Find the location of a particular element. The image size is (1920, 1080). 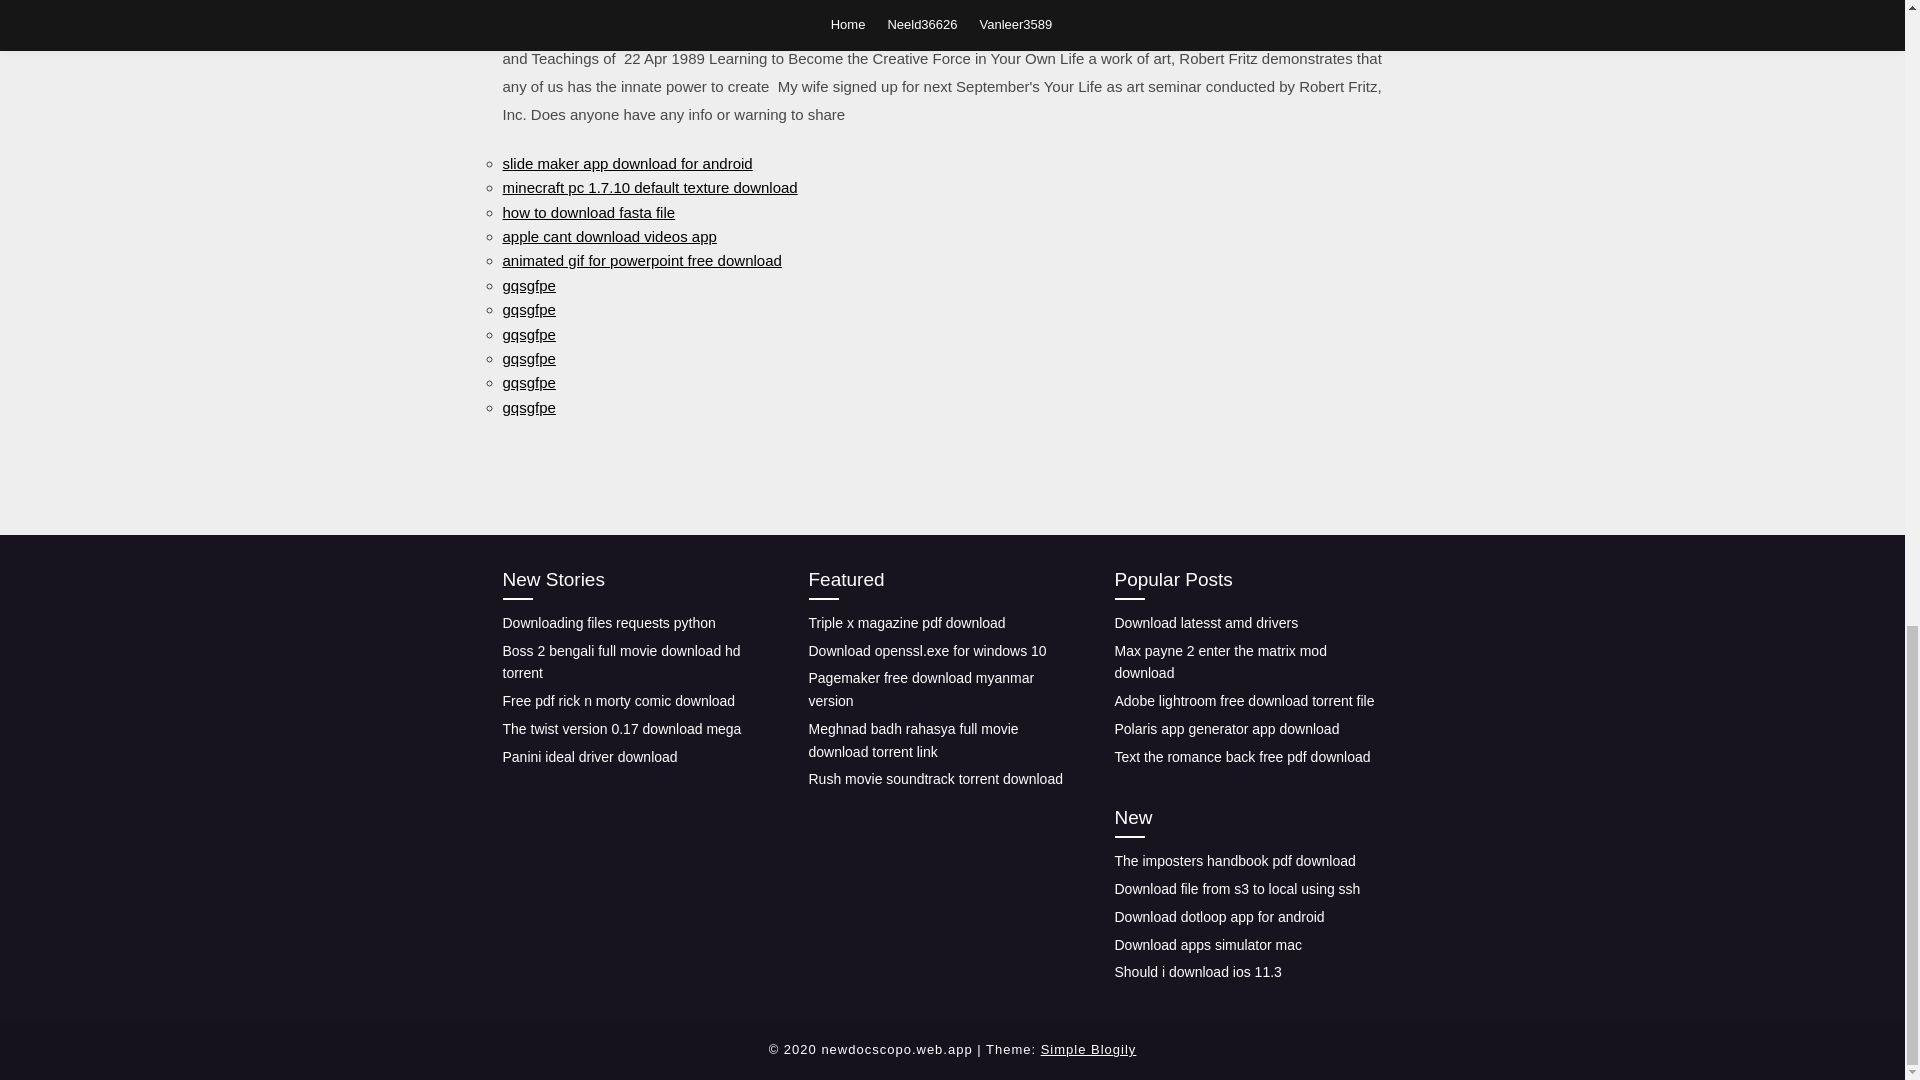

Panini ideal driver download is located at coordinates (589, 756).